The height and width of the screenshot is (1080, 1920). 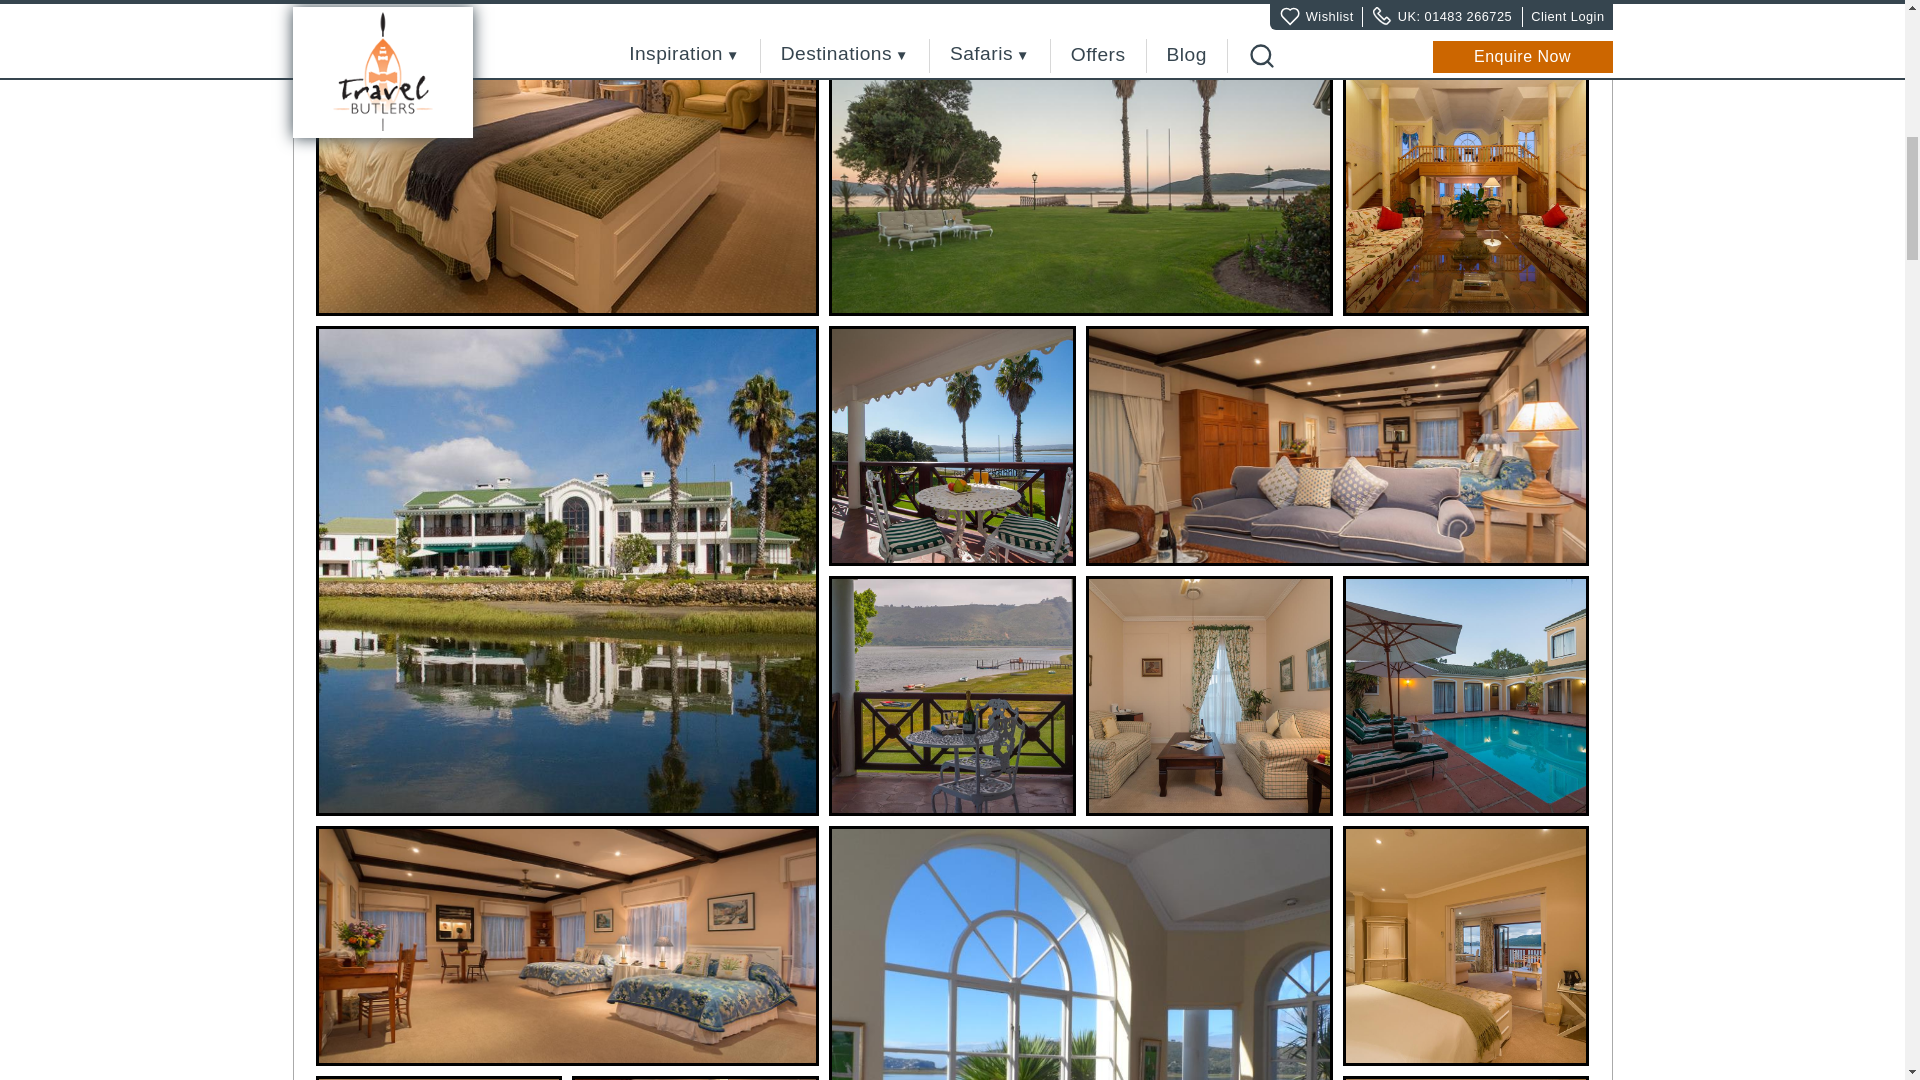 What do you see at coordinates (696, 1078) in the screenshot?
I see `Junior Suite Lounge` at bounding box center [696, 1078].